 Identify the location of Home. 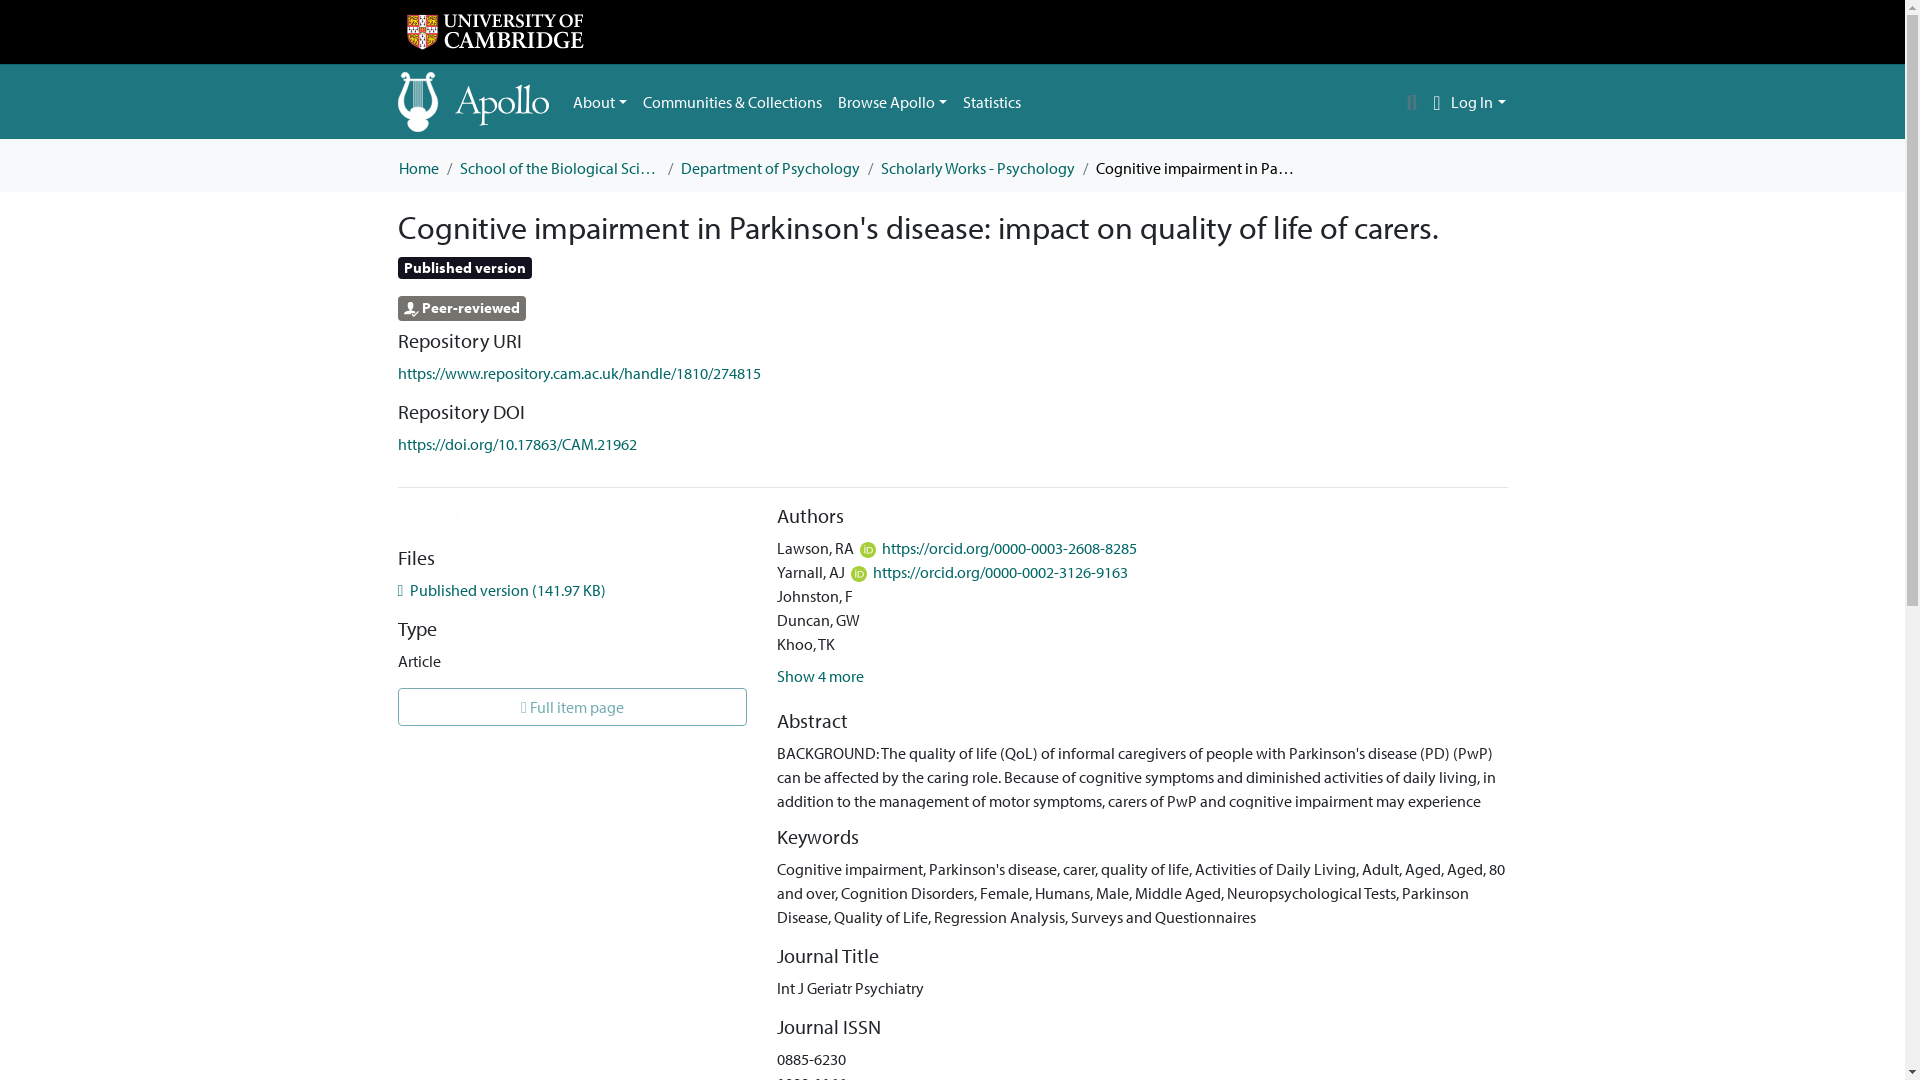
(417, 168).